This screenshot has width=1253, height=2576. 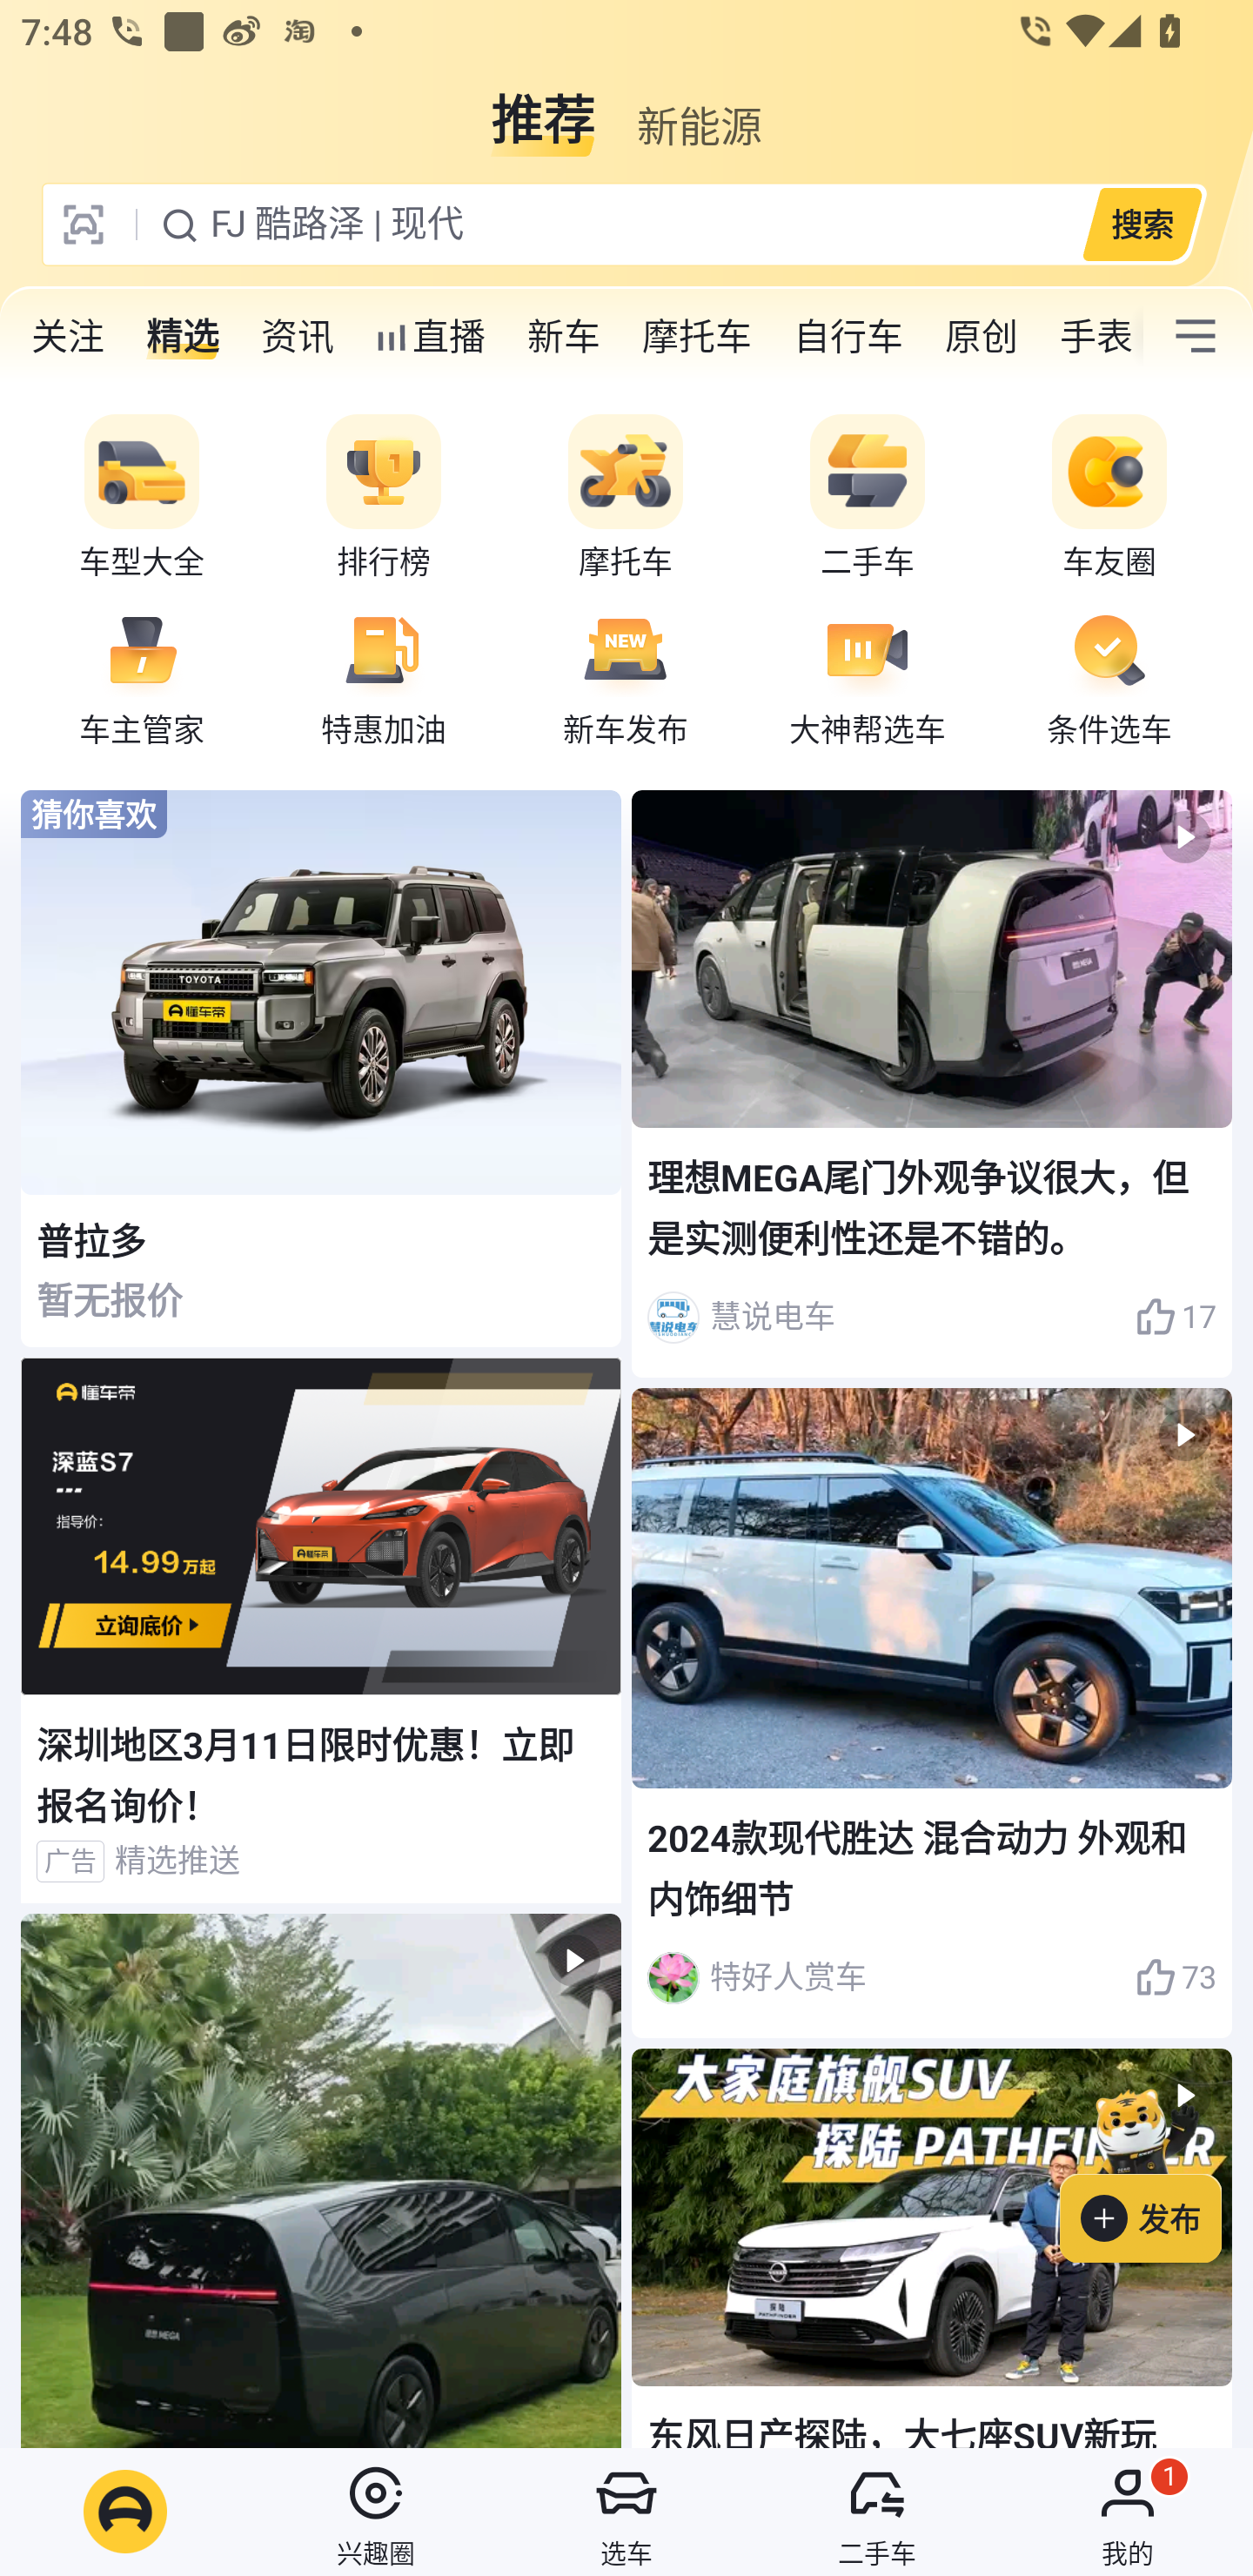 What do you see at coordinates (626, 675) in the screenshot?
I see `新车发布` at bounding box center [626, 675].